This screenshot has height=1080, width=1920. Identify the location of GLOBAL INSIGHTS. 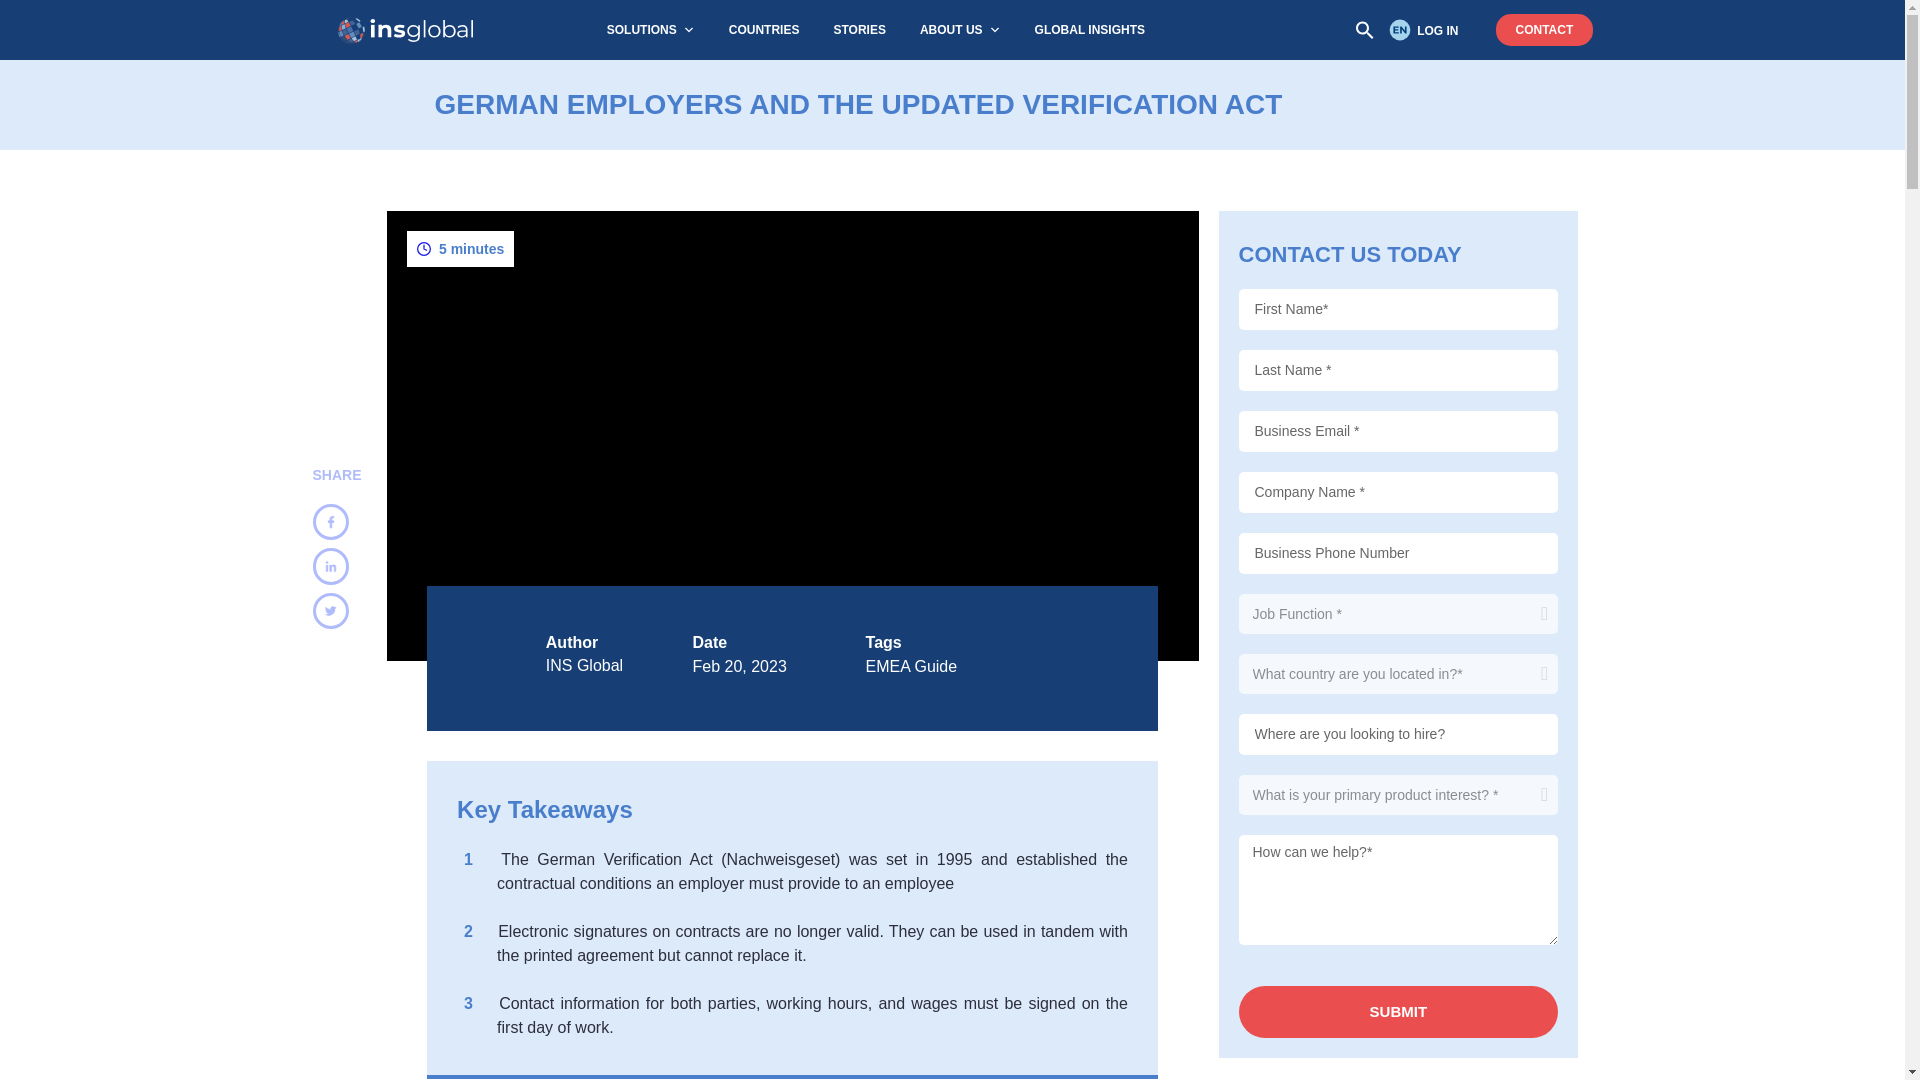
(1090, 30).